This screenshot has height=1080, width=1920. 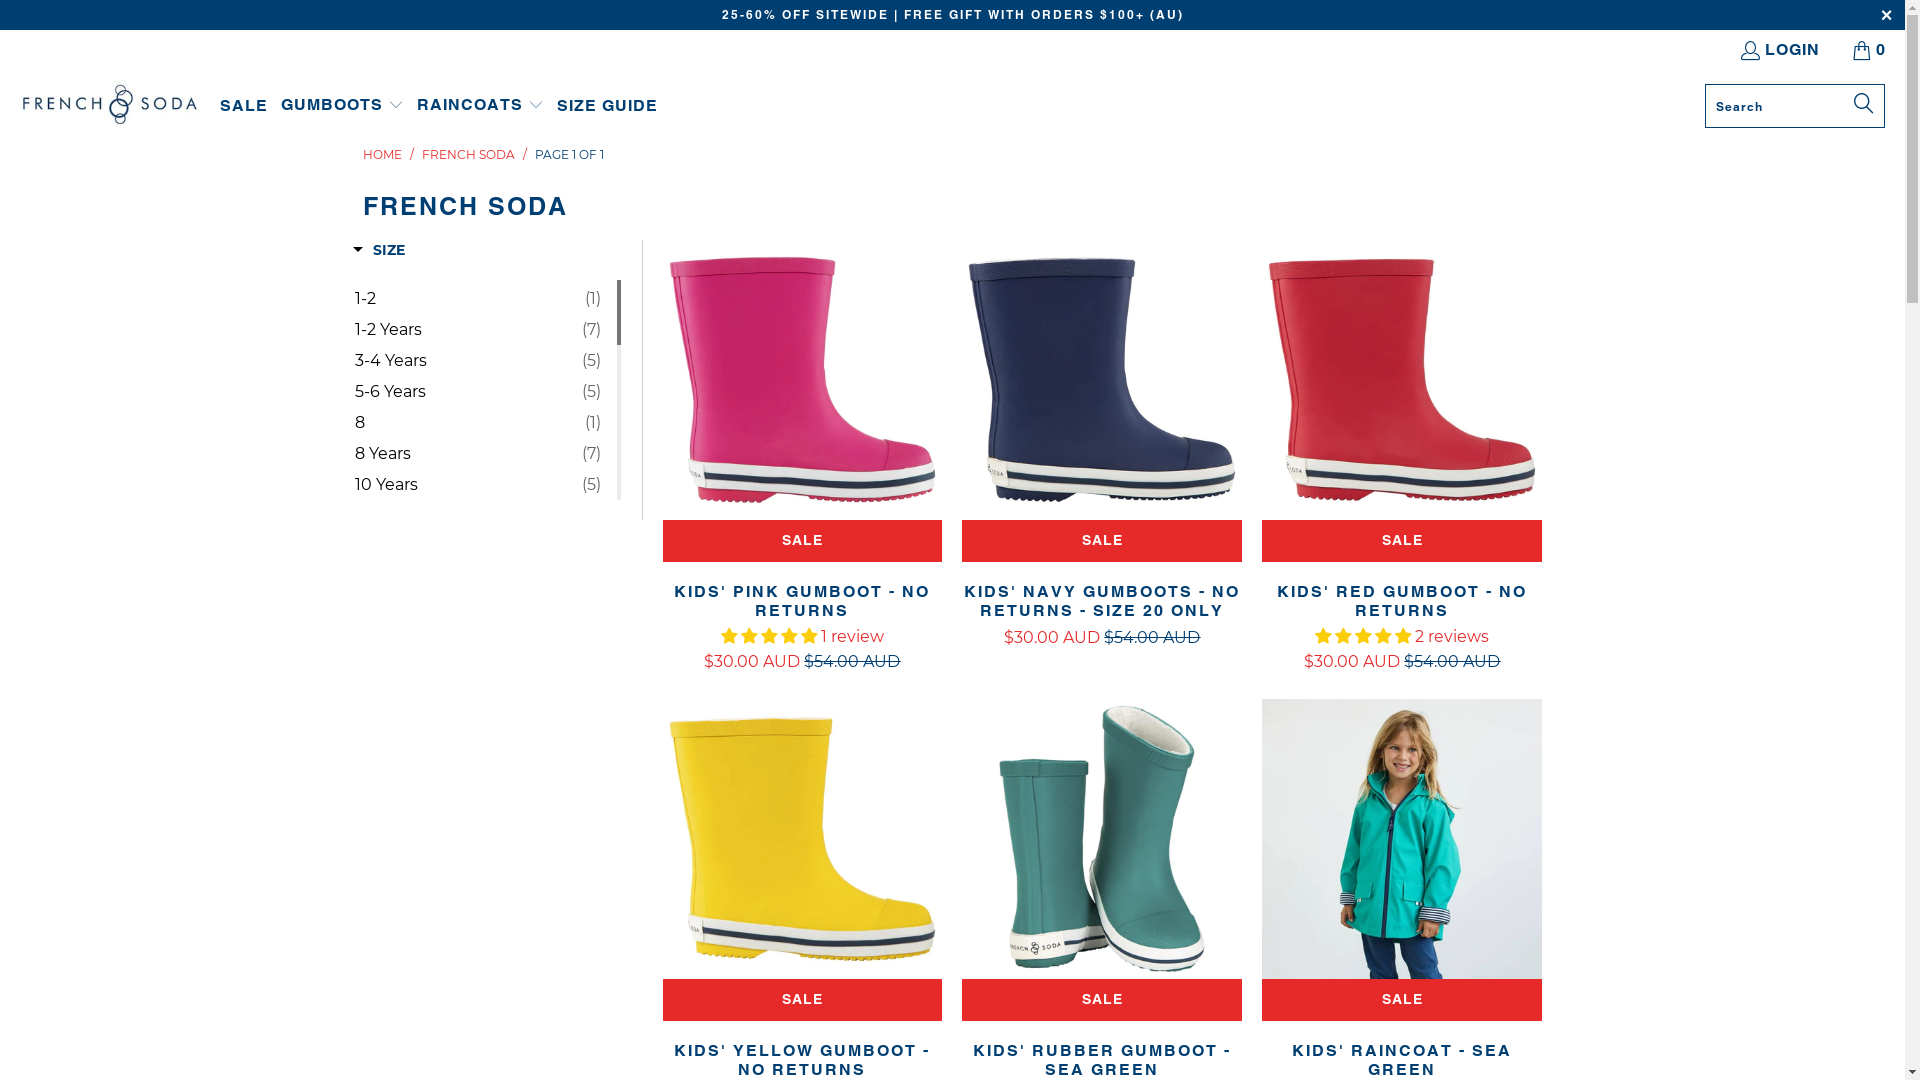 I want to click on 23
(6), so click(x=477, y=609).